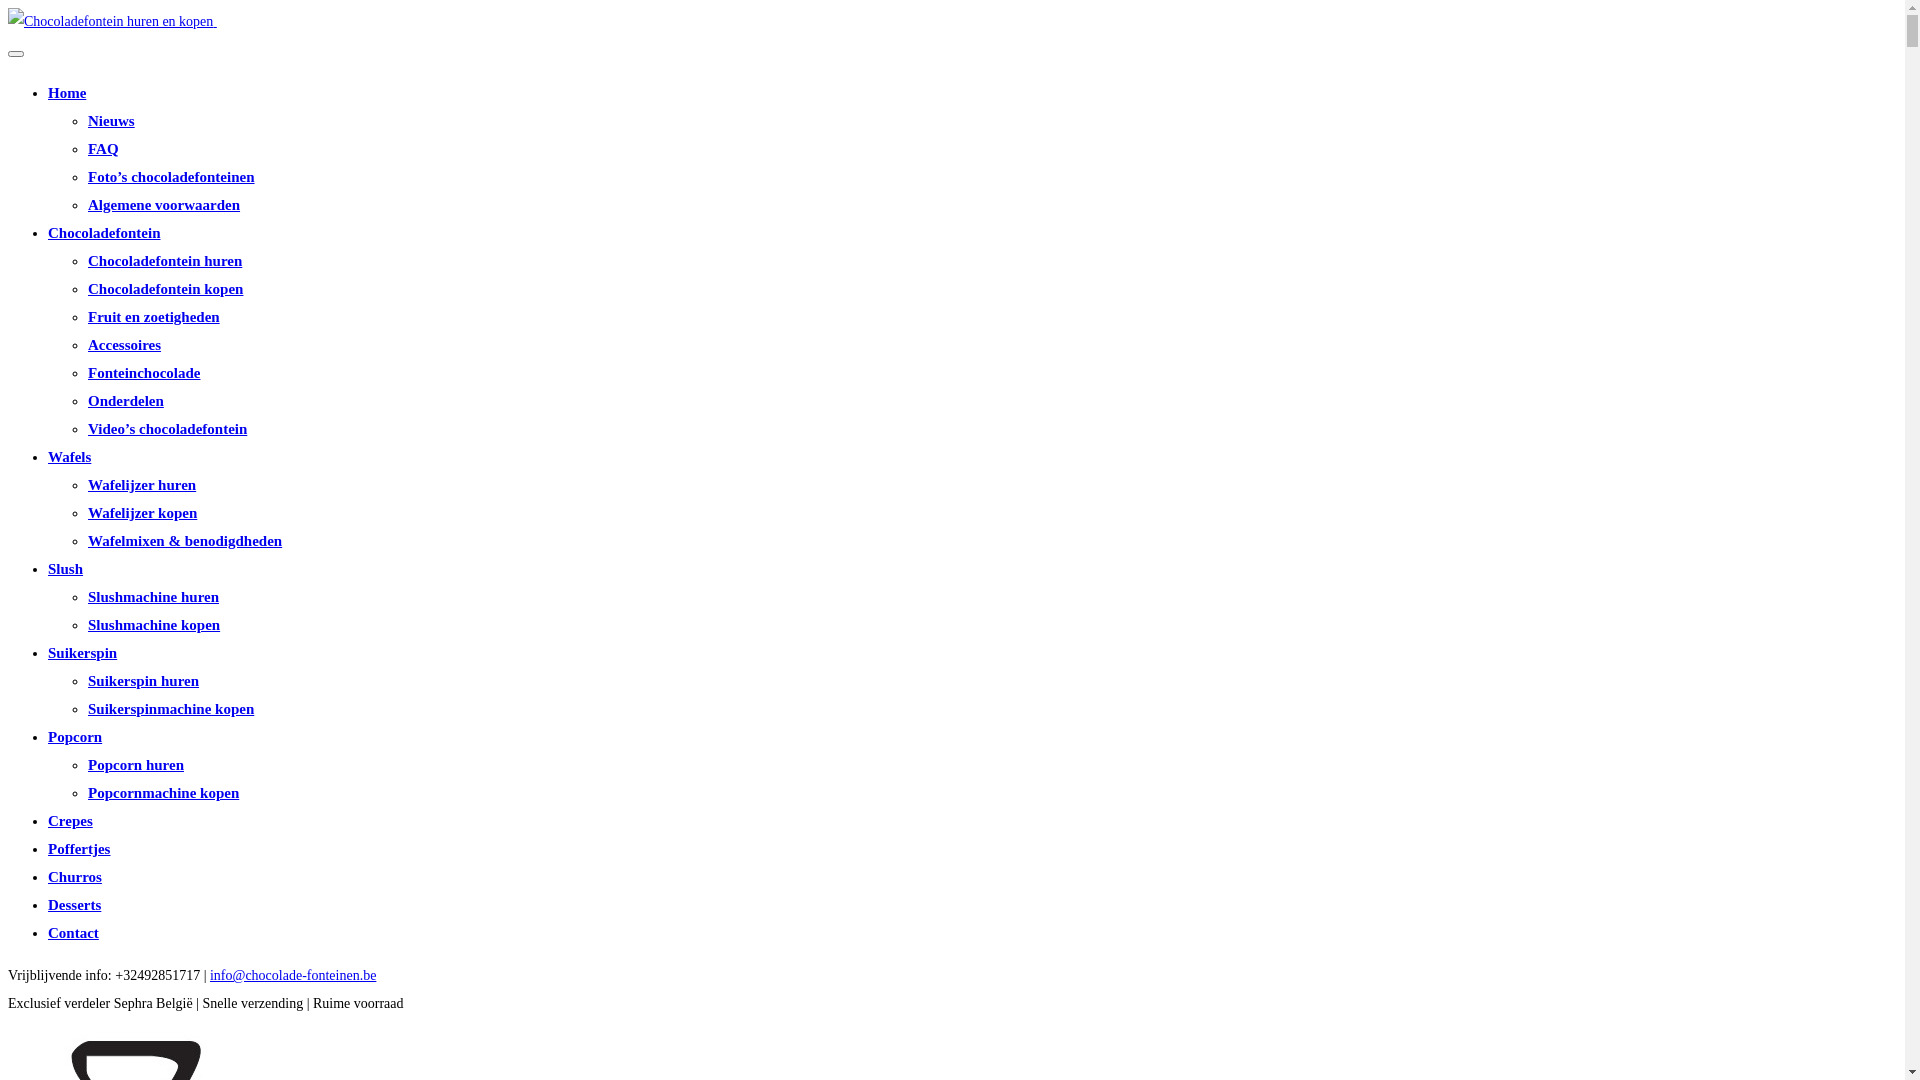 Image resolution: width=1920 pixels, height=1080 pixels. What do you see at coordinates (104, 149) in the screenshot?
I see `FAQ` at bounding box center [104, 149].